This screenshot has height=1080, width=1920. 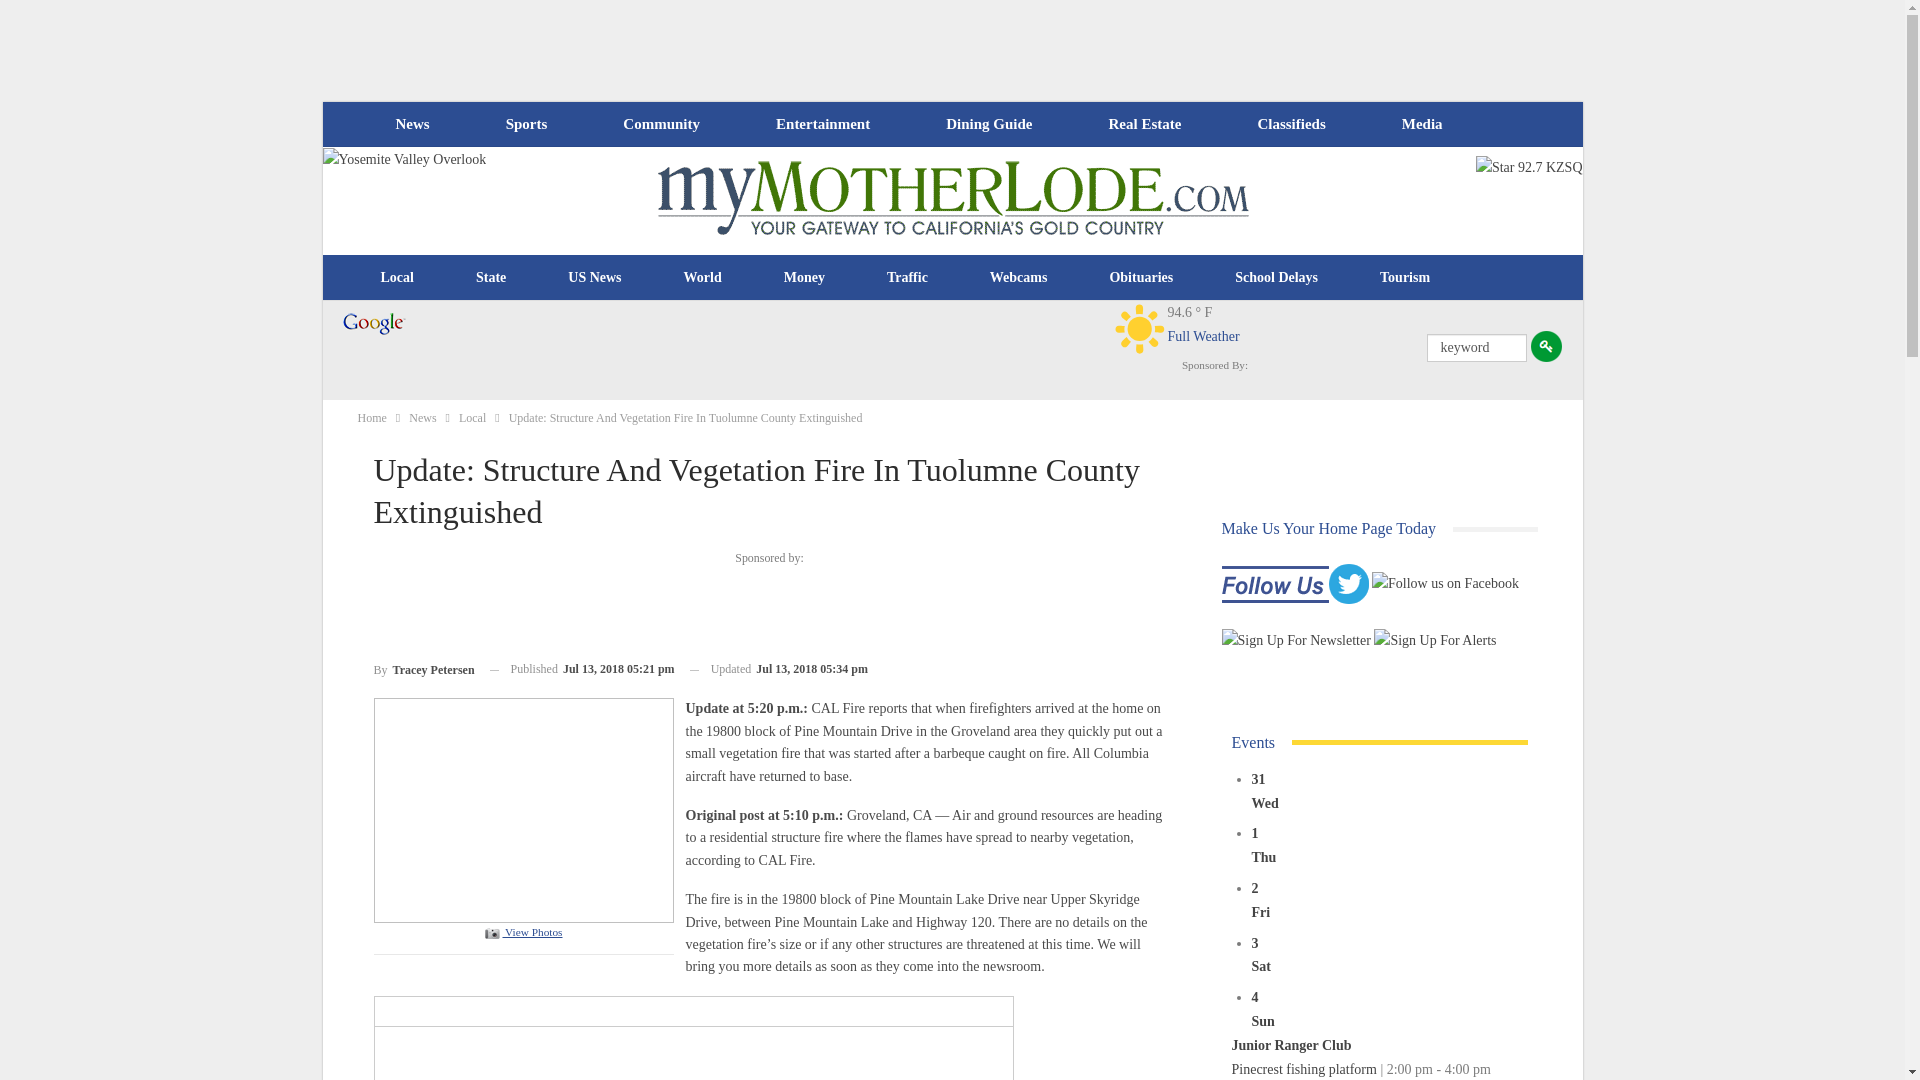 I want to click on Archive Photo, so click(x=524, y=809).